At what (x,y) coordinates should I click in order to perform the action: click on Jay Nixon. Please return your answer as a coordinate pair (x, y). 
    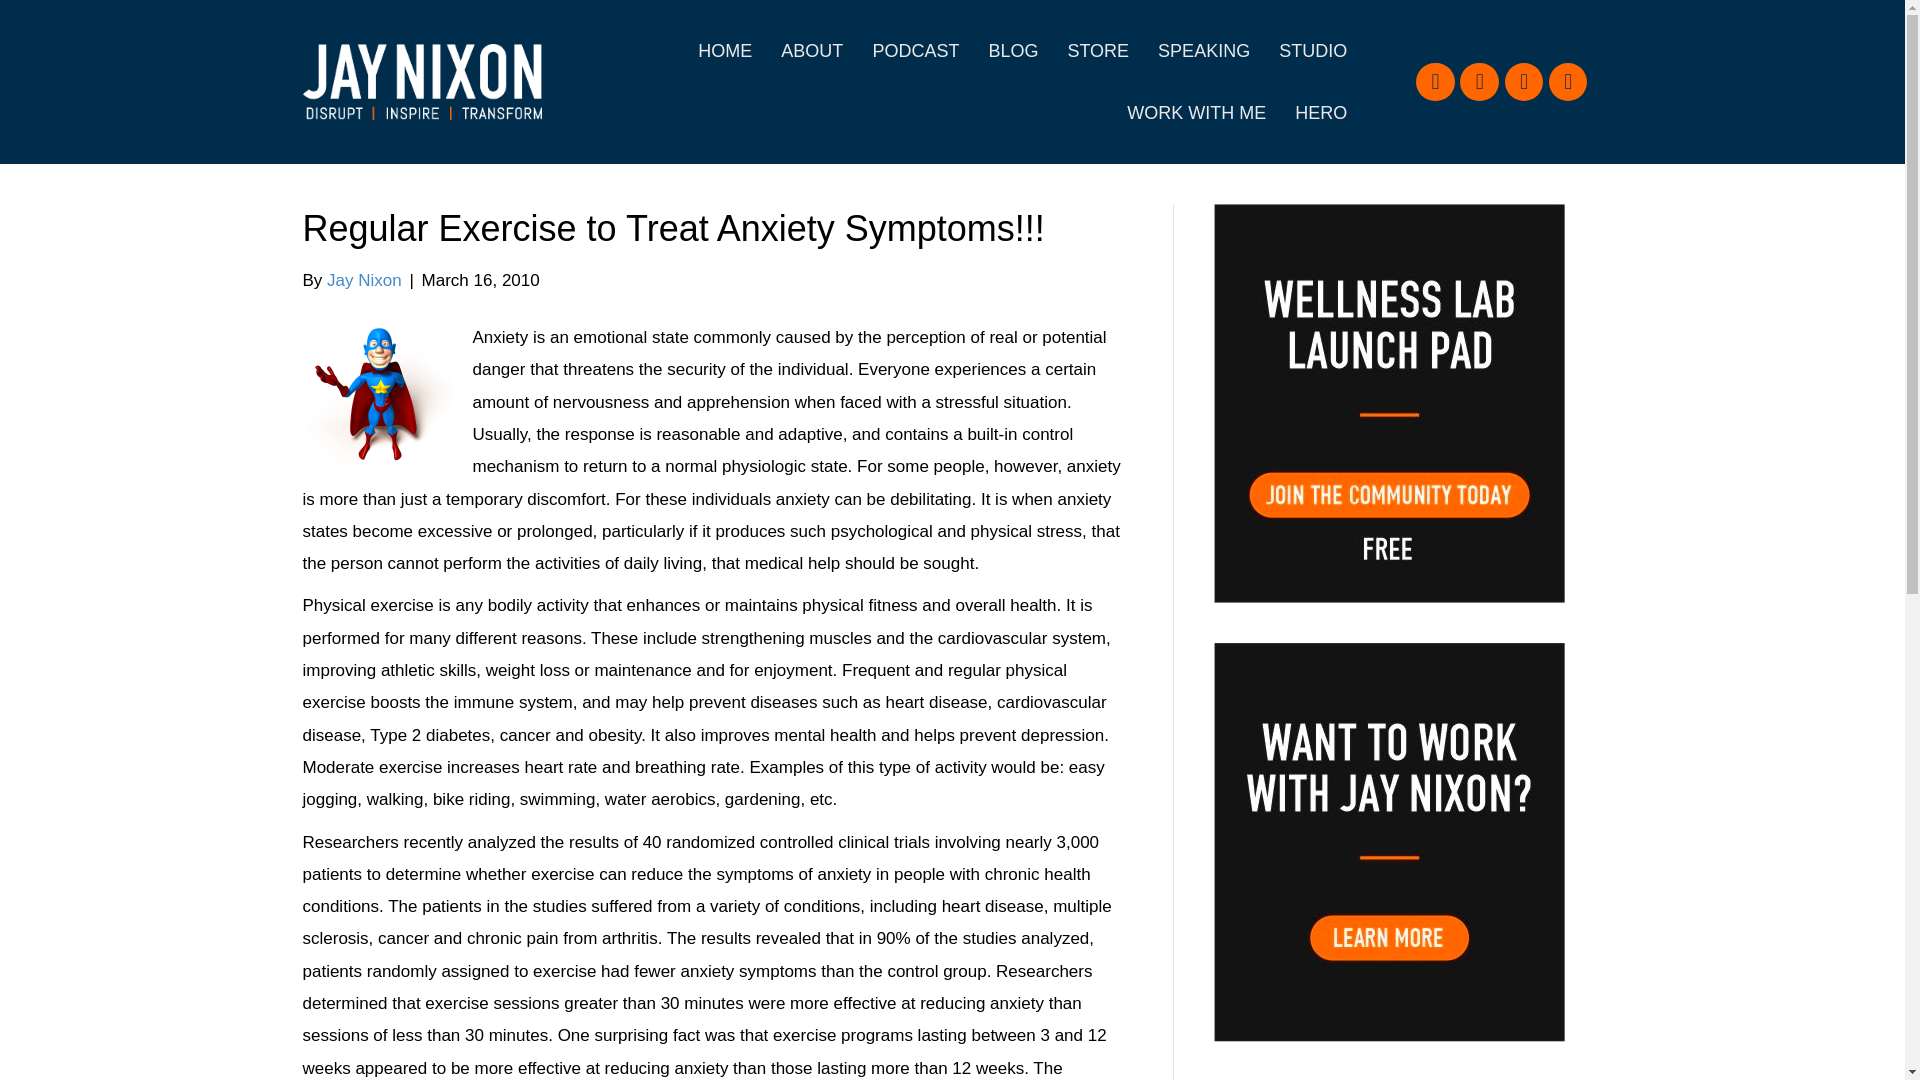
    Looking at the image, I should click on (364, 280).